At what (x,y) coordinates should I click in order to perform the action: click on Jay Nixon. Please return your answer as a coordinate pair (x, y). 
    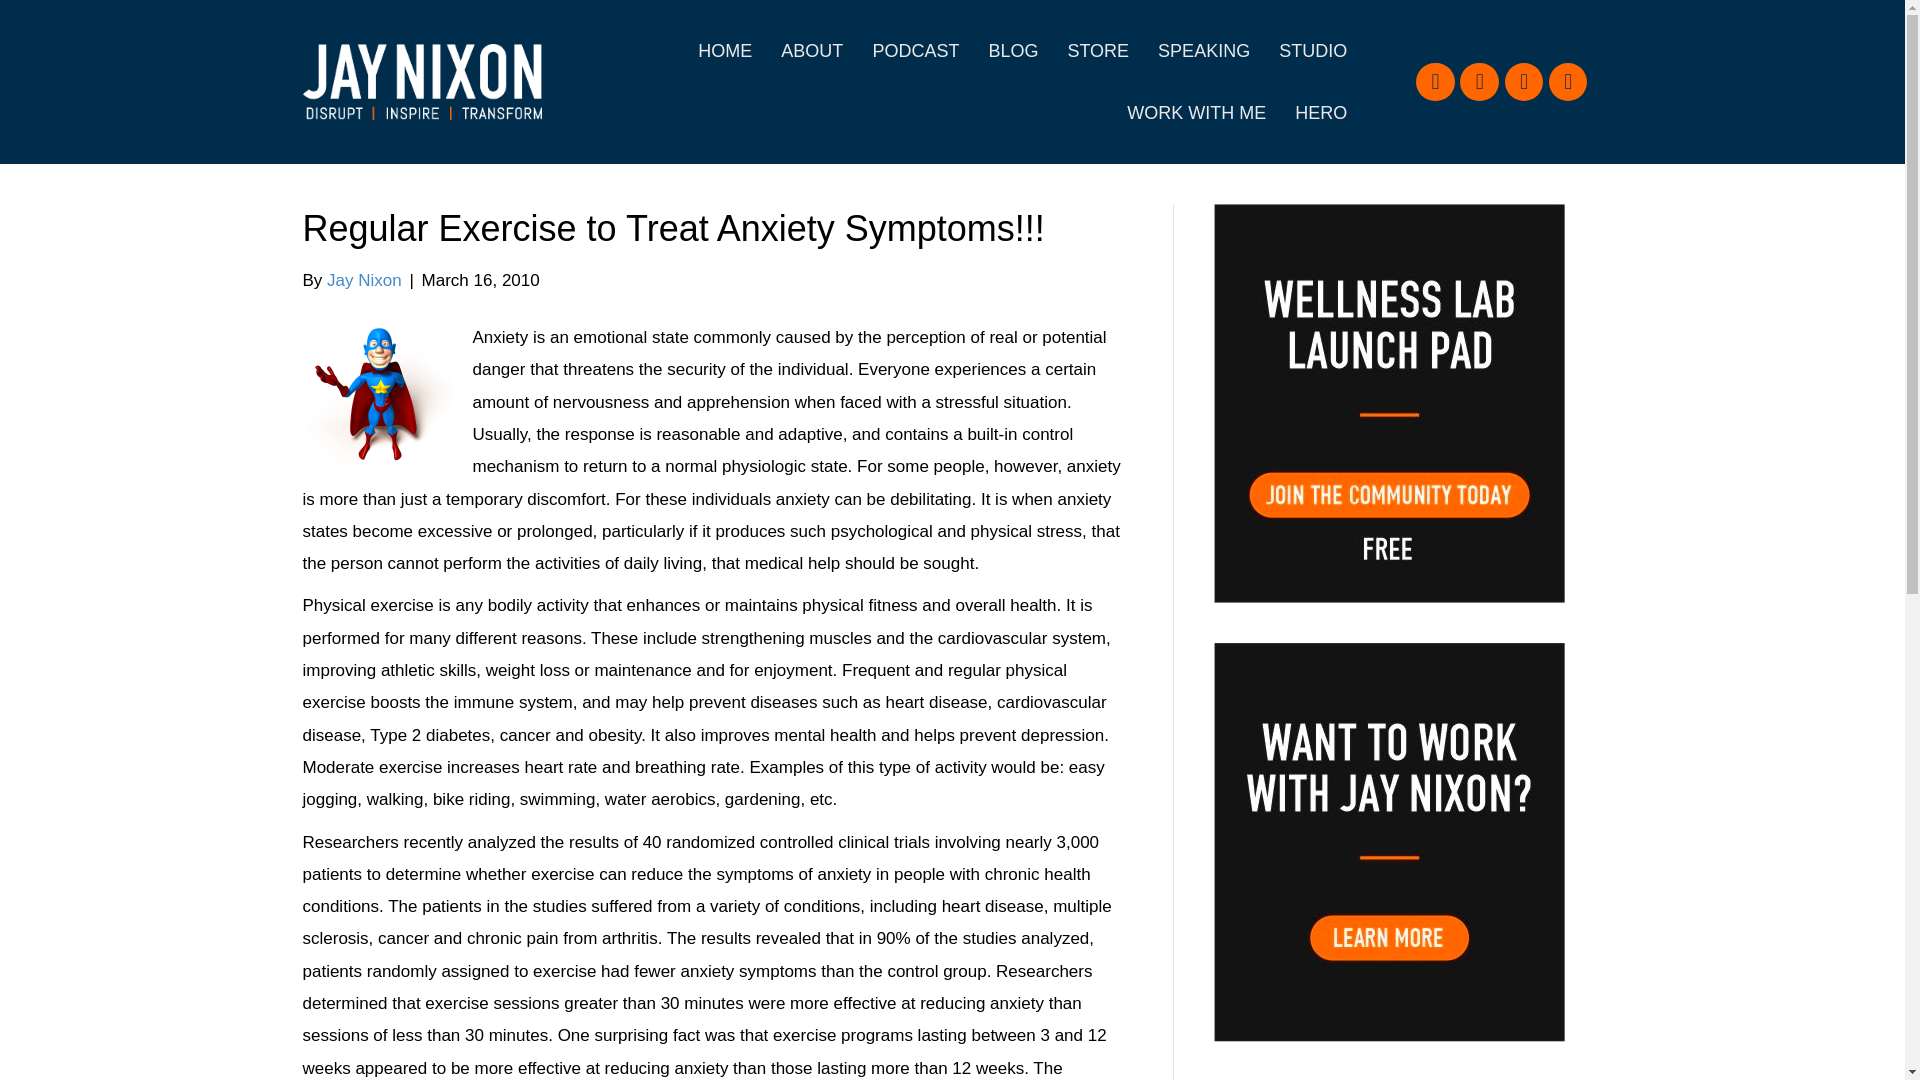
    Looking at the image, I should click on (364, 280).